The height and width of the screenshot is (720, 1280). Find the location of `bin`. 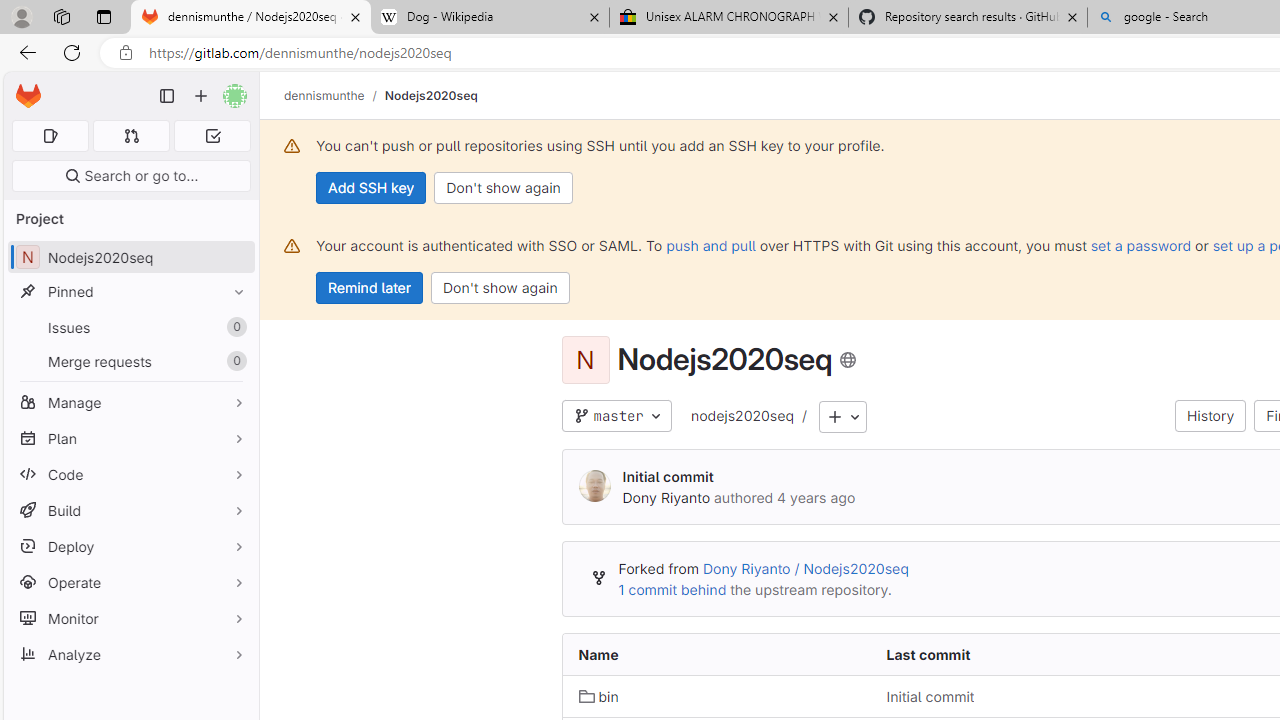

bin is located at coordinates (598, 696).